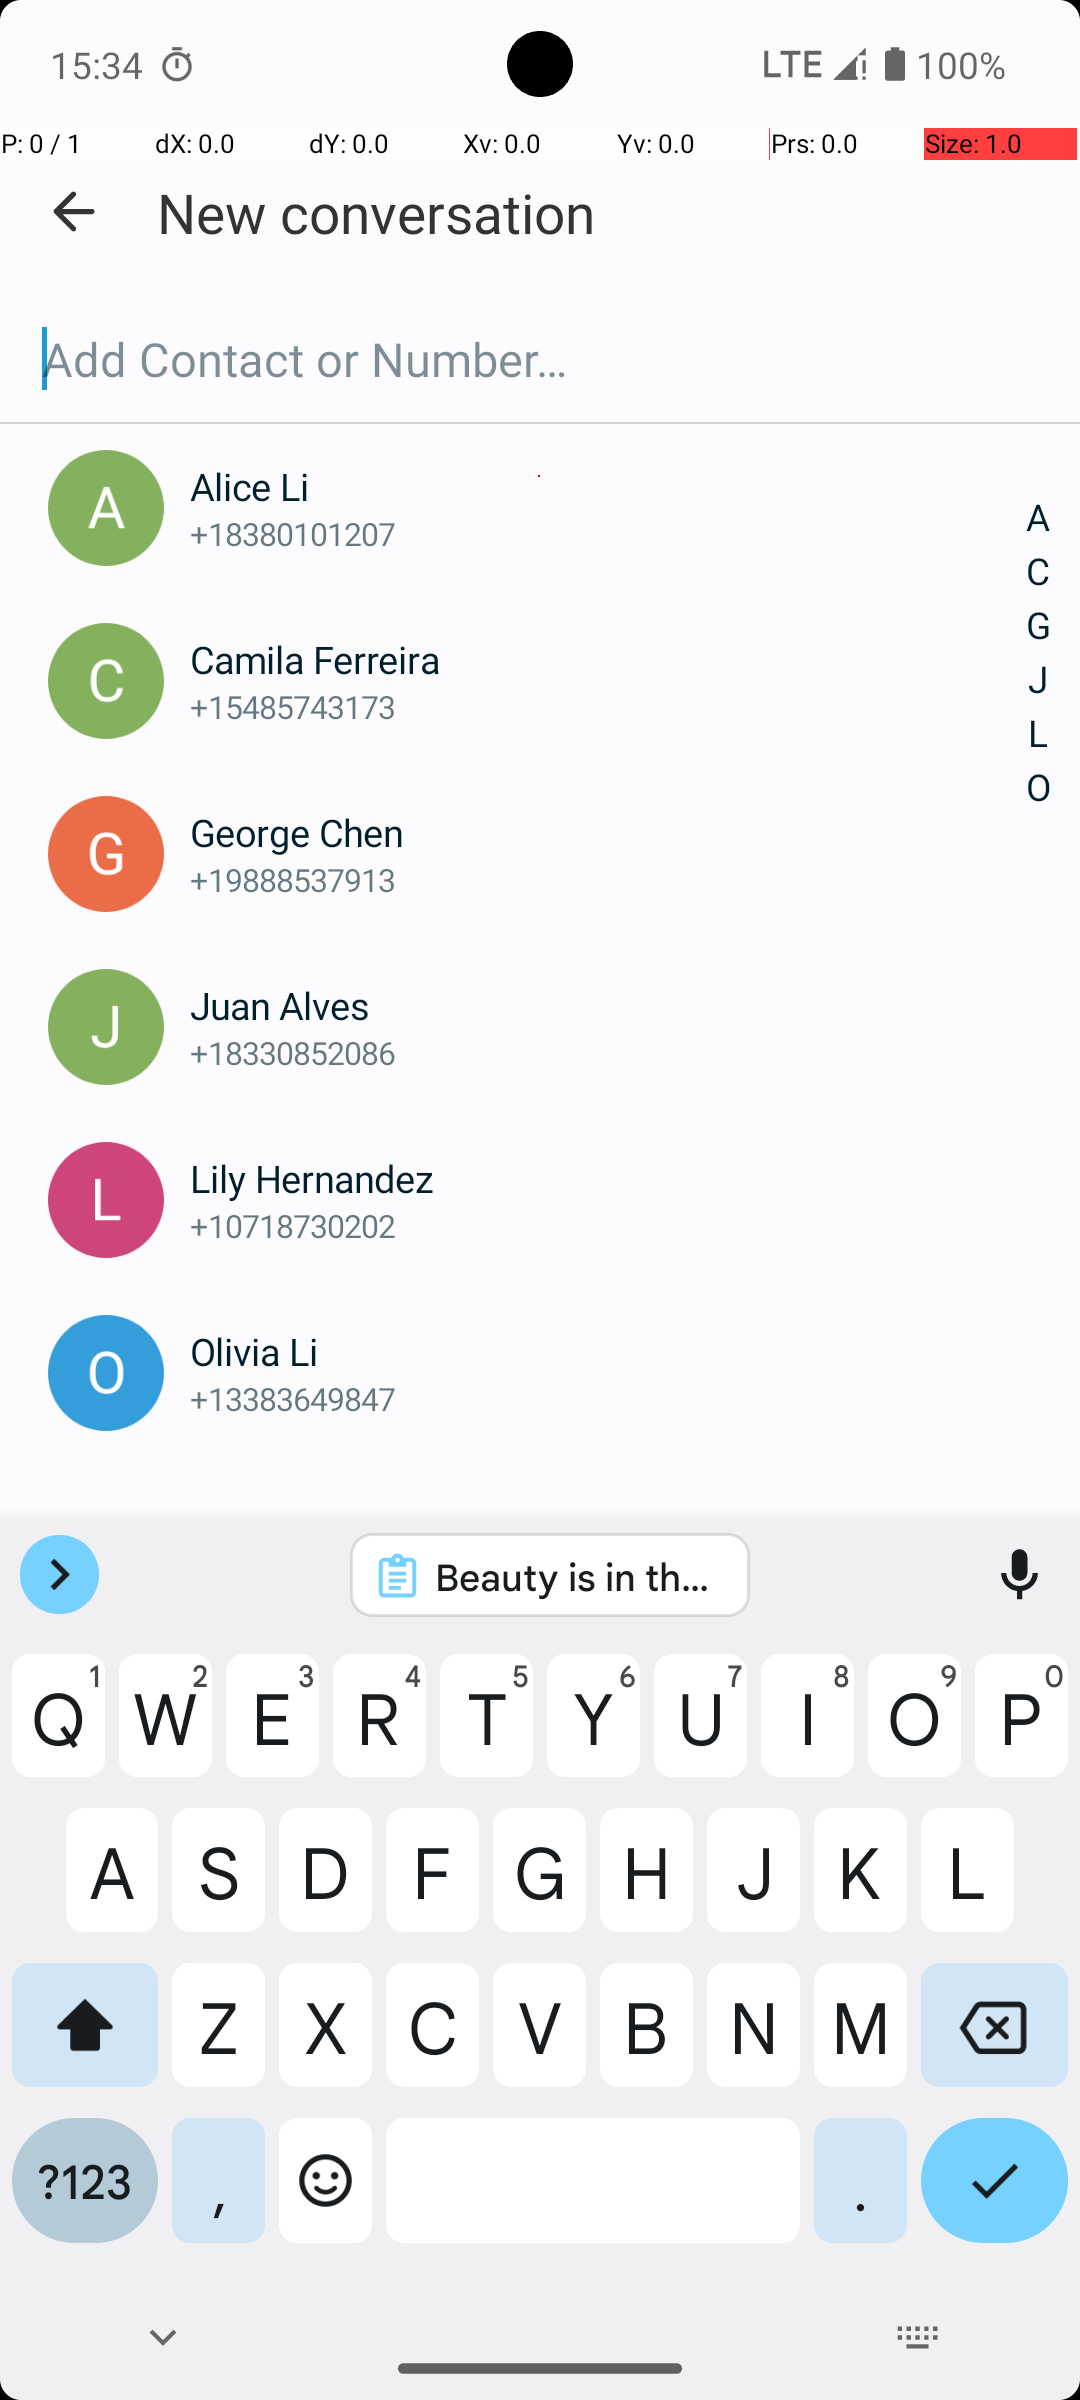 The width and height of the screenshot is (1080, 2400). Describe the element at coordinates (608, 1052) in the screenshot. I see `+18330852086` at that location.